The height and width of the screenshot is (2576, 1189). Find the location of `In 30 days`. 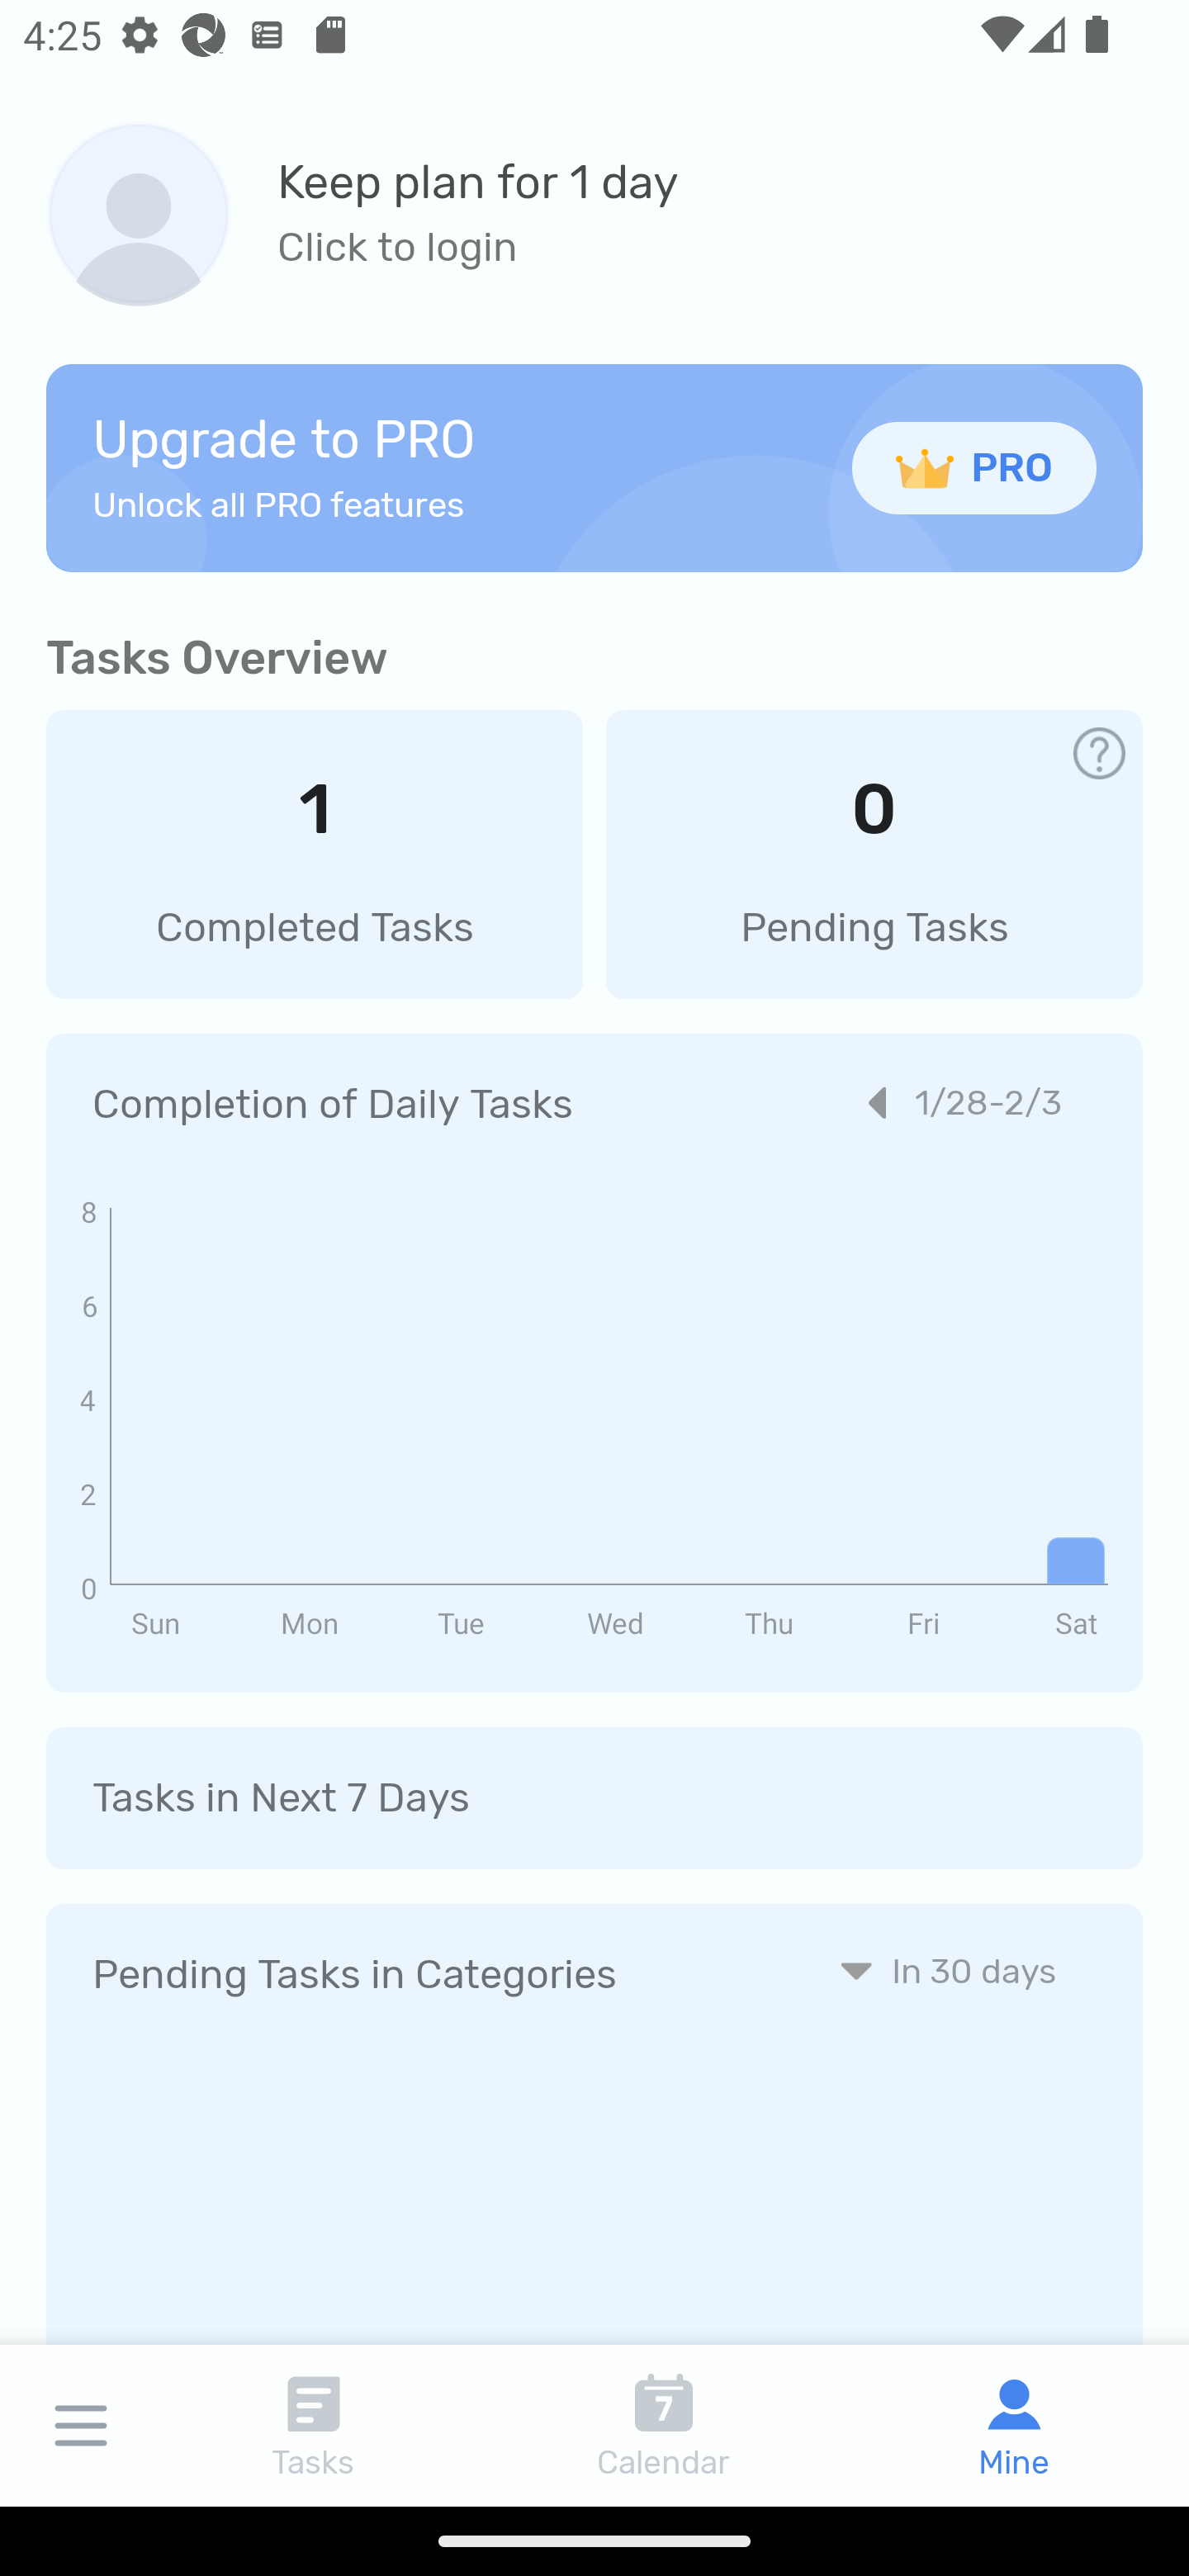

In 30 days is located at coordinates (948, 1970).